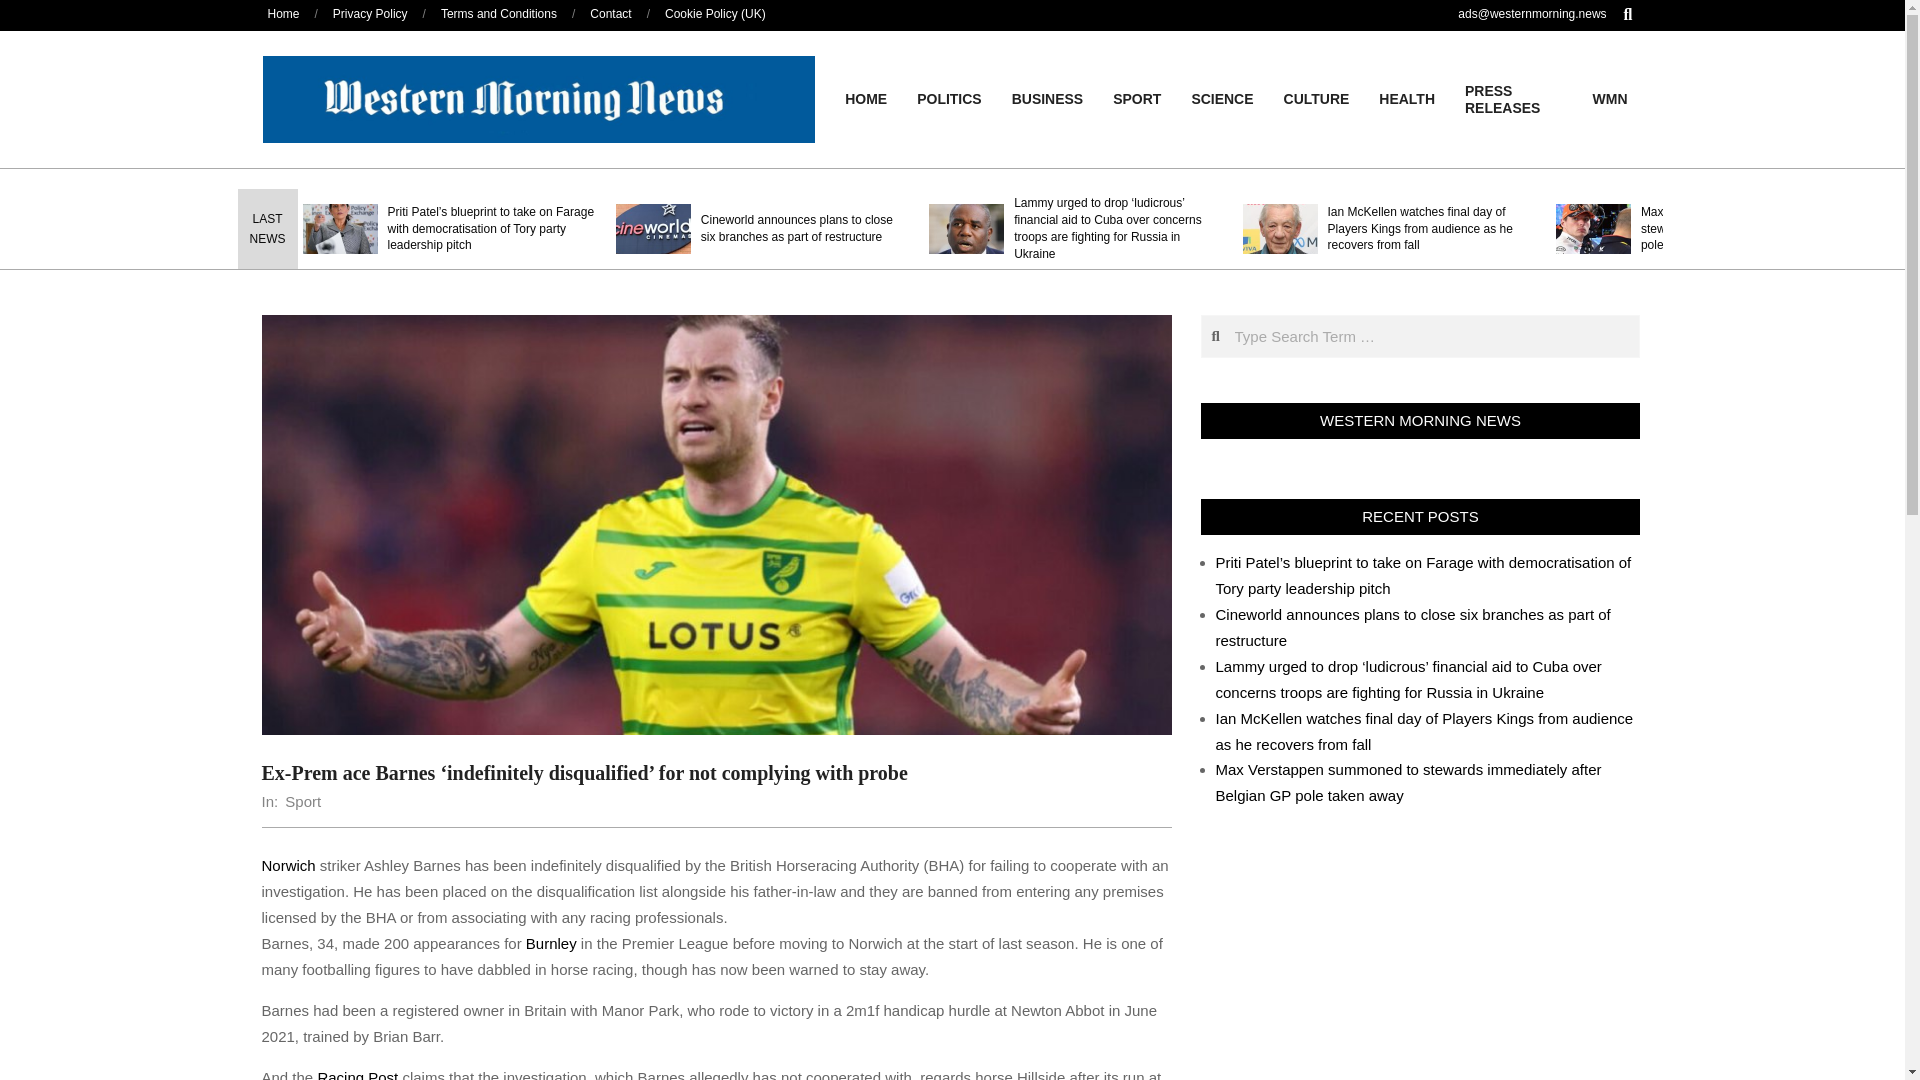 The image size is (1920, 1080). Describe the element at coordinates (498, 13) in the screenshot. I see `Terms and Conditions` at that location.